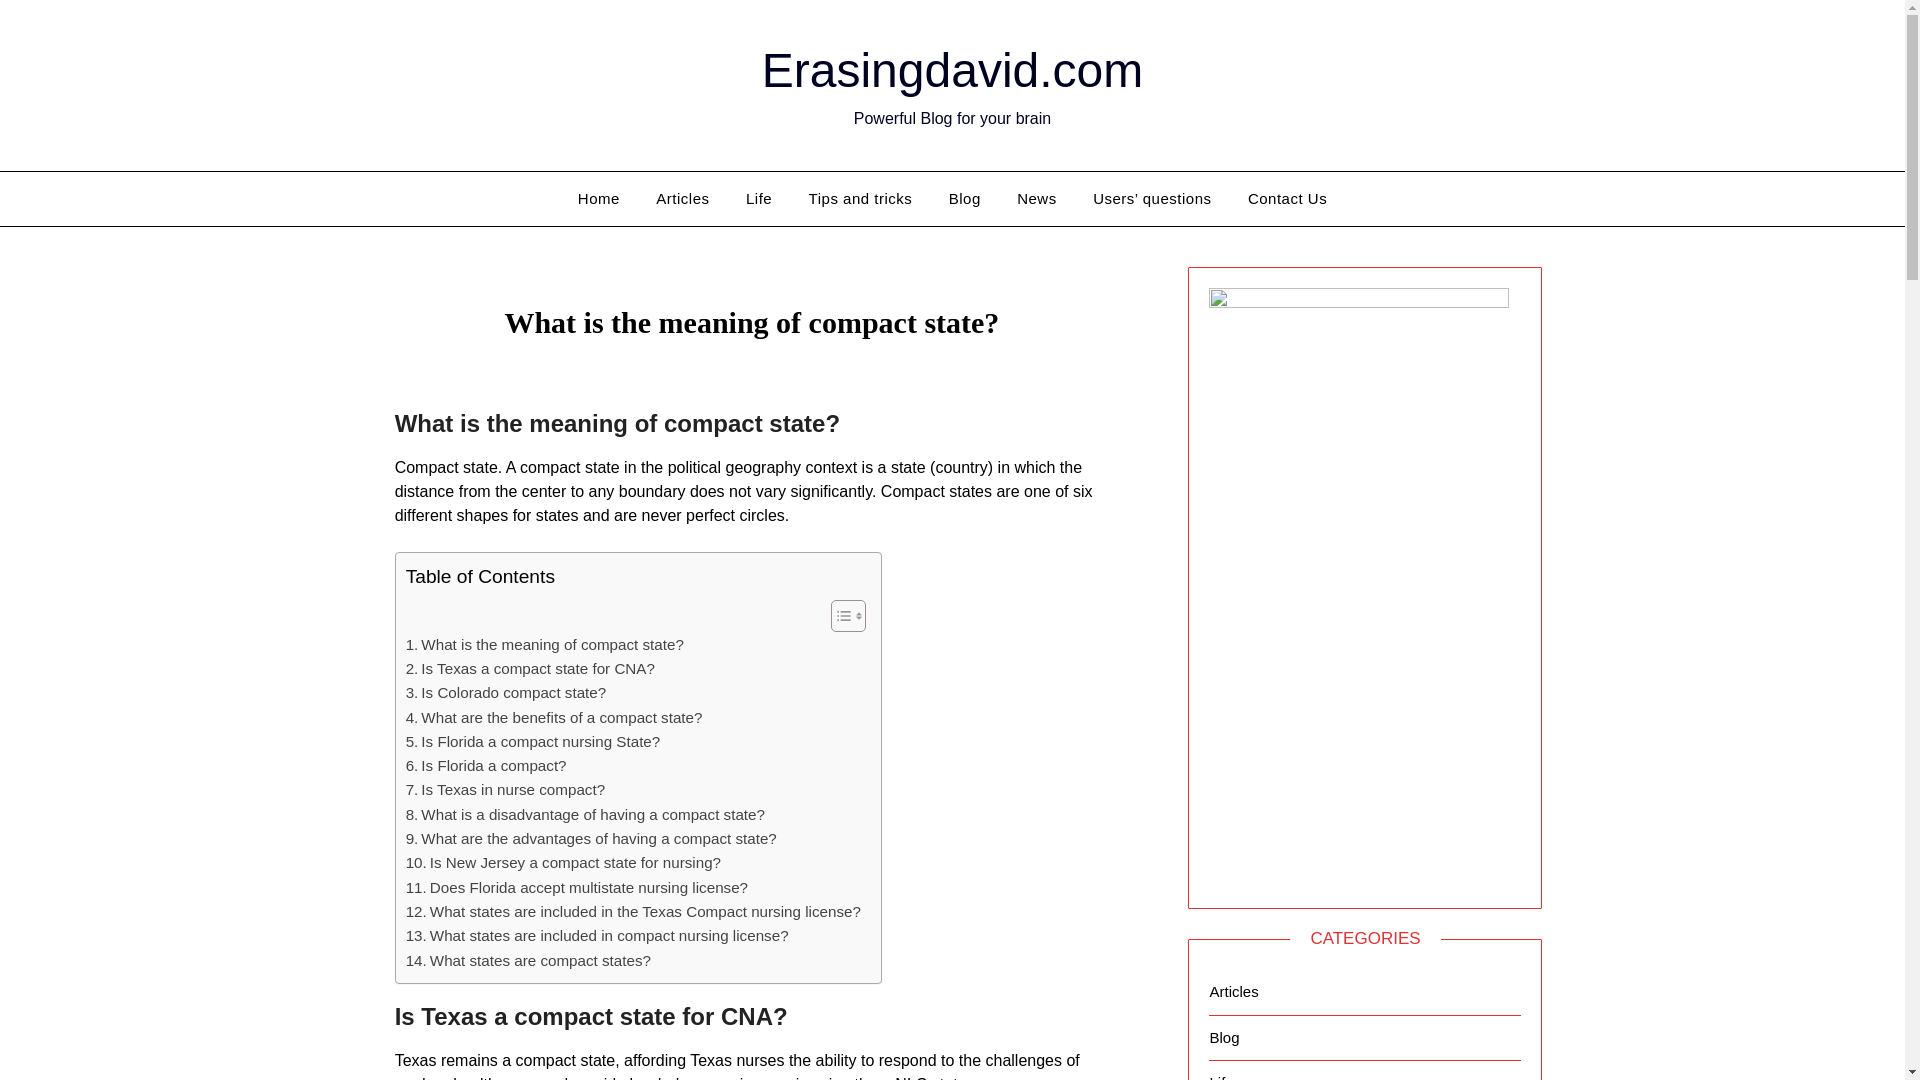 This screenshot has height=1080, width=1920. I want to click on What states are included in compact nursing license?, so click(597, 936).